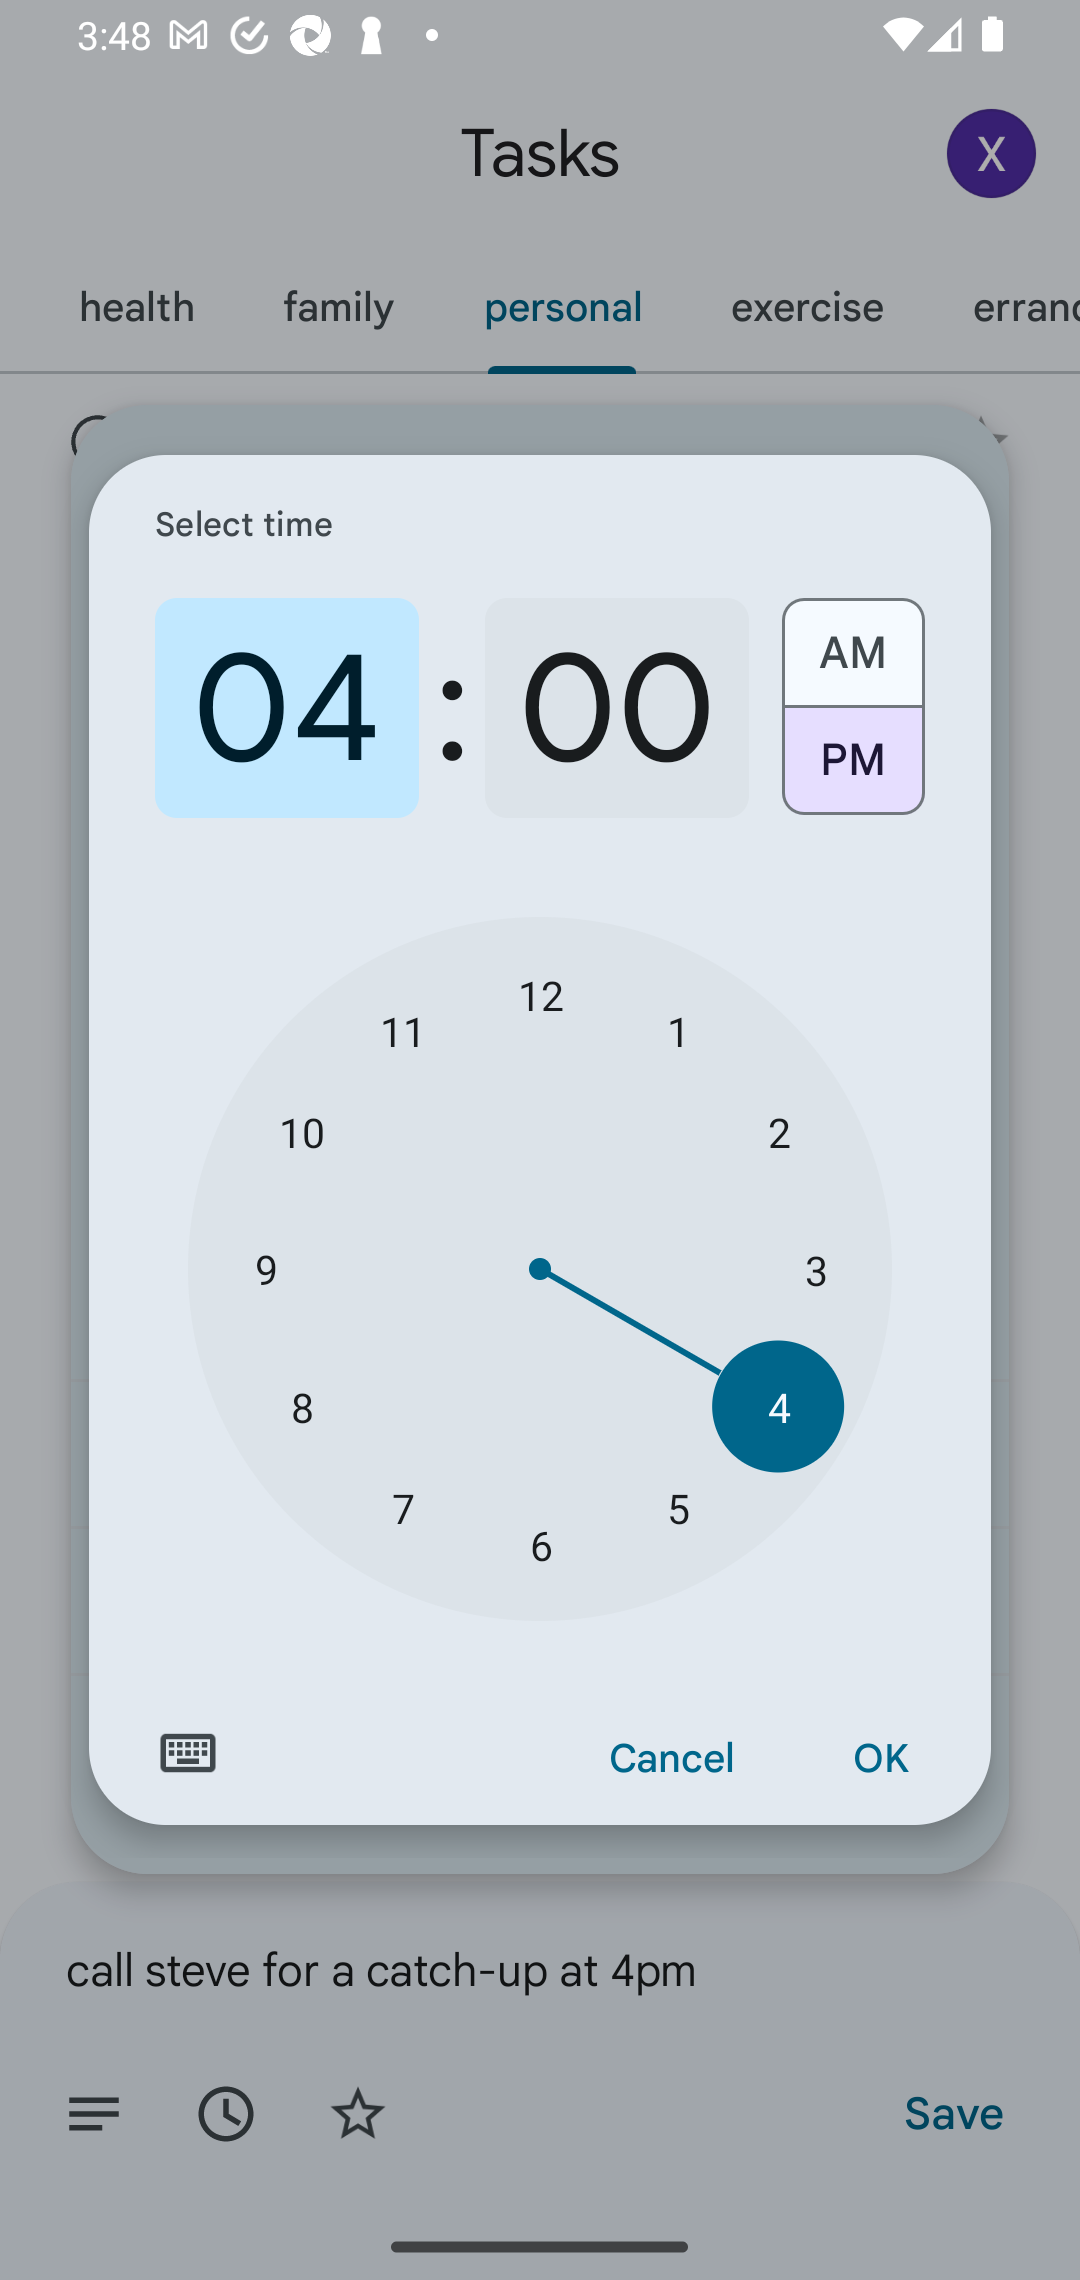  What do you see at coordinates (778, 1132) in the screenshot?
I see `2 2 o'clock` at bounding box center [778, 1132].